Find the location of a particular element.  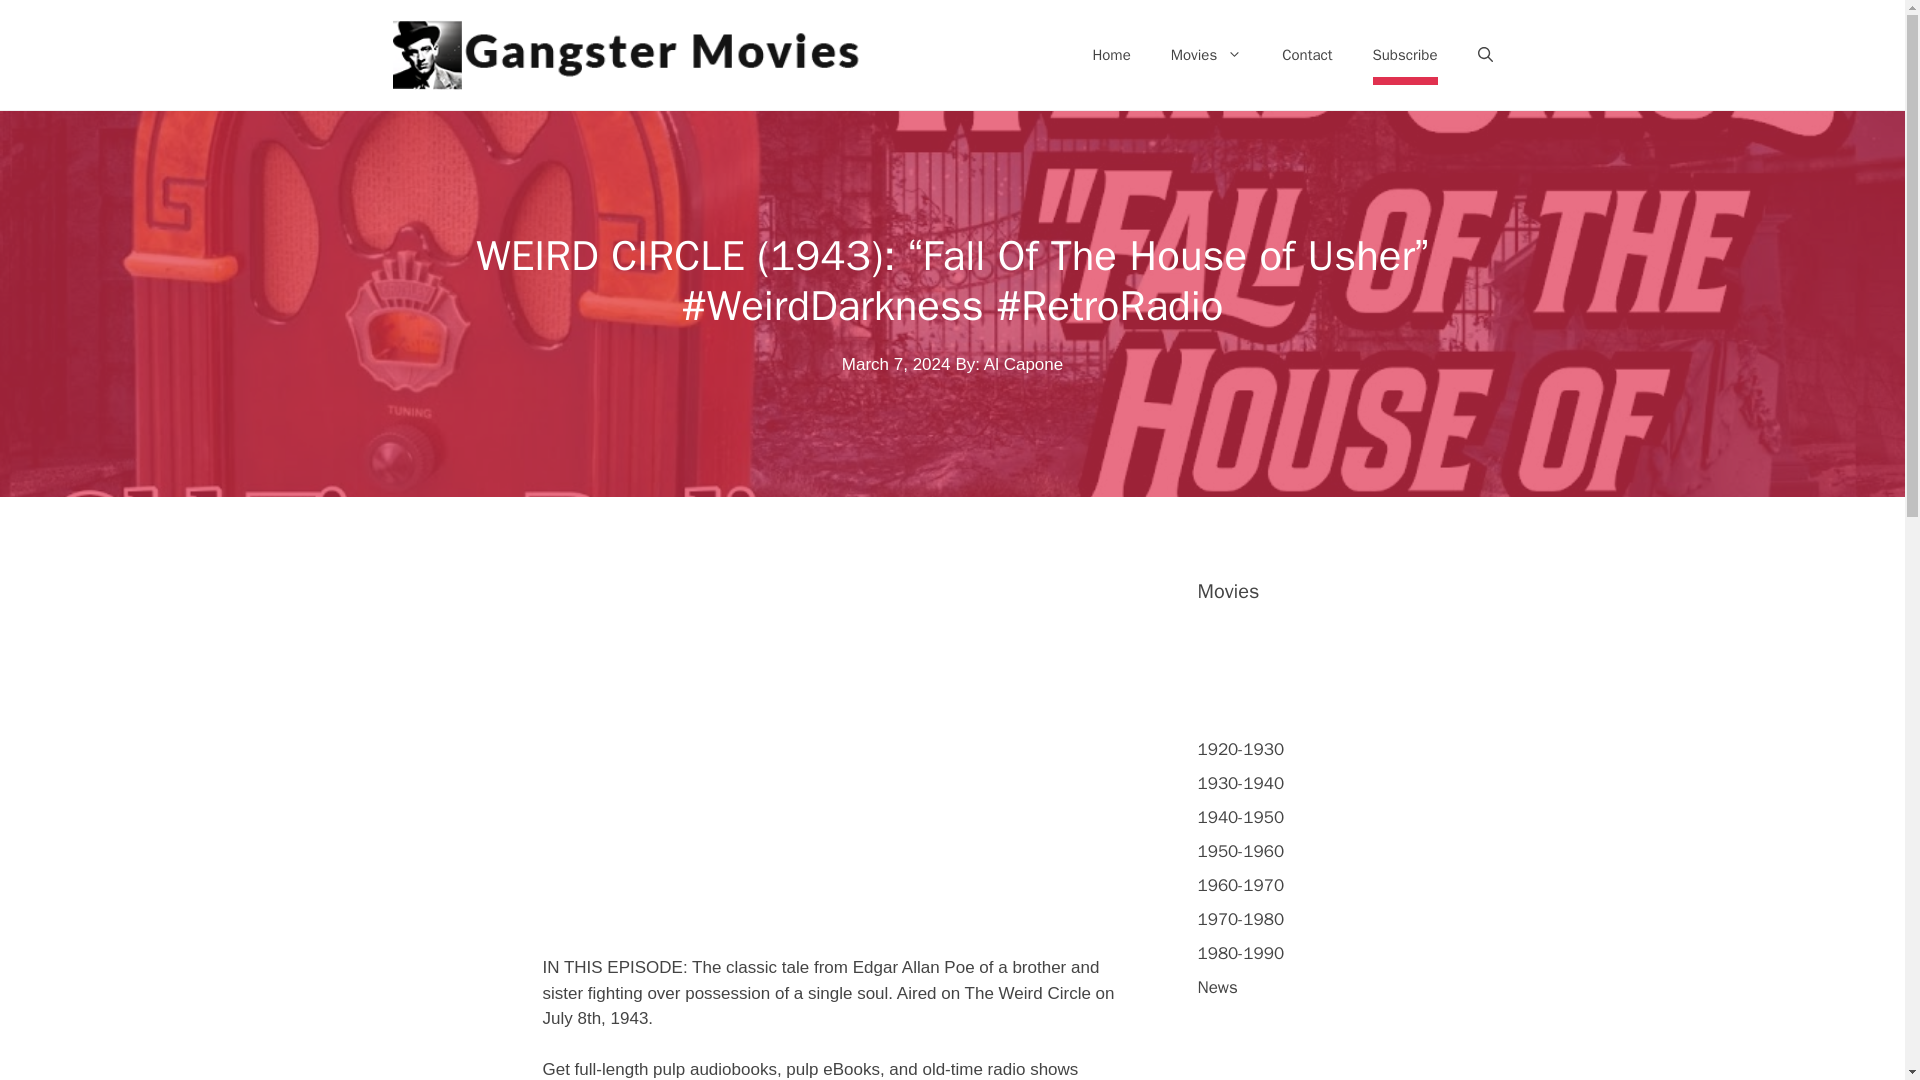

1930-1940 is located at coordinates (1241, 783).